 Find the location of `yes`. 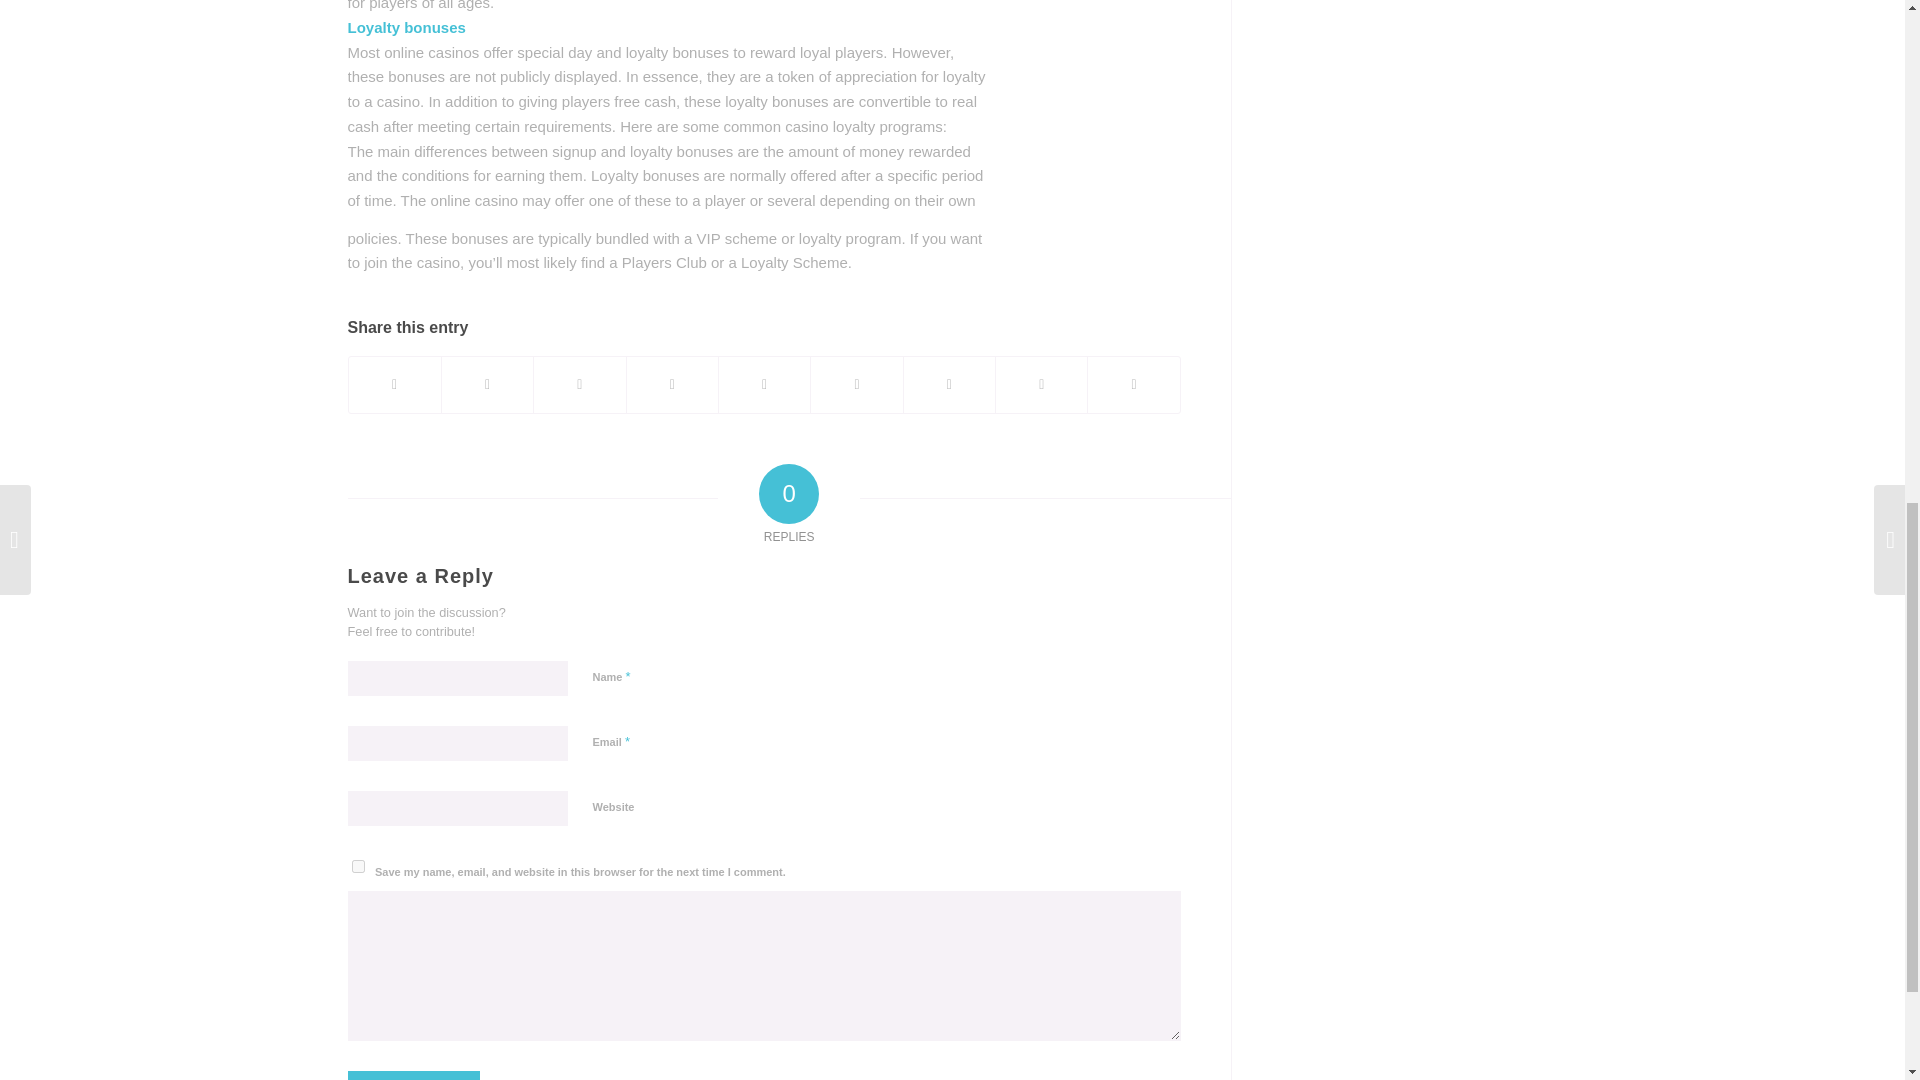

yes is located at coordinates (358, 866).